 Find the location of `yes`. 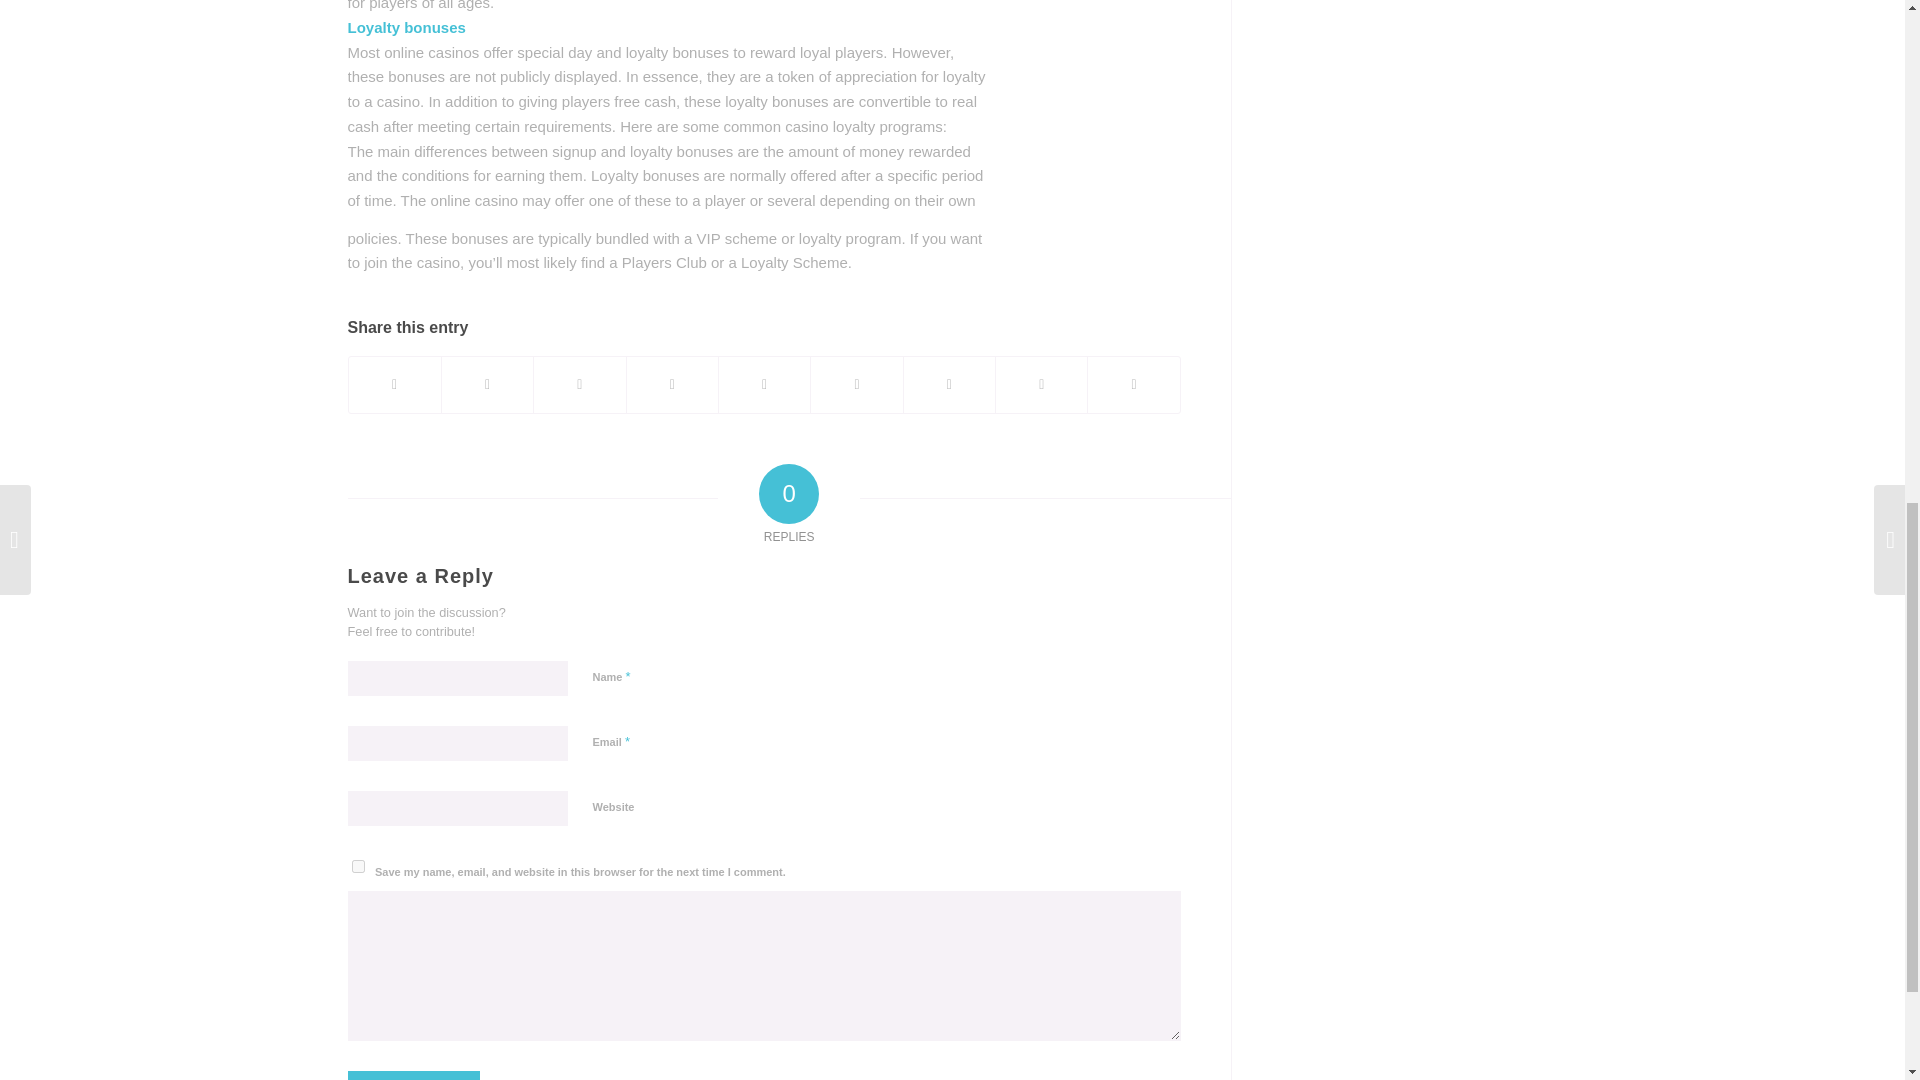

yes is located at coordinates (358, 866).